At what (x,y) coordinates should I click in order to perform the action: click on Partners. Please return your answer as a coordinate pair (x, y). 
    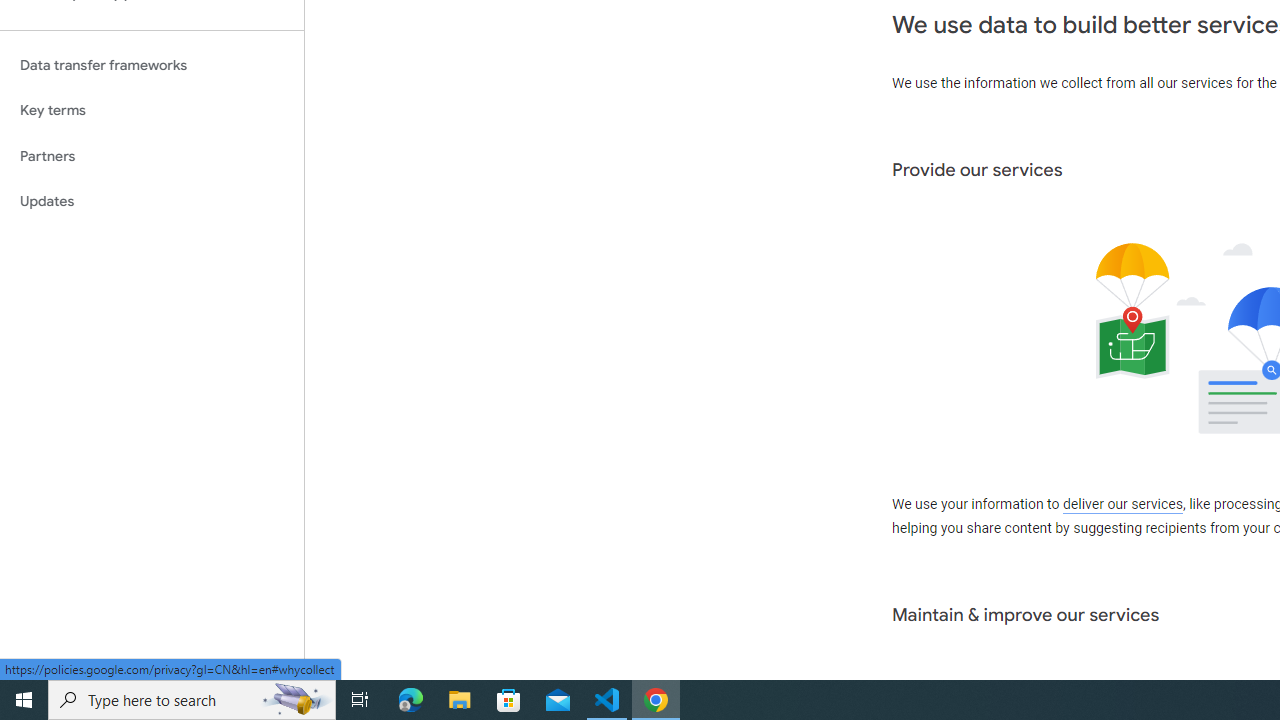
    Looking at the image, I should click on (152, 156).